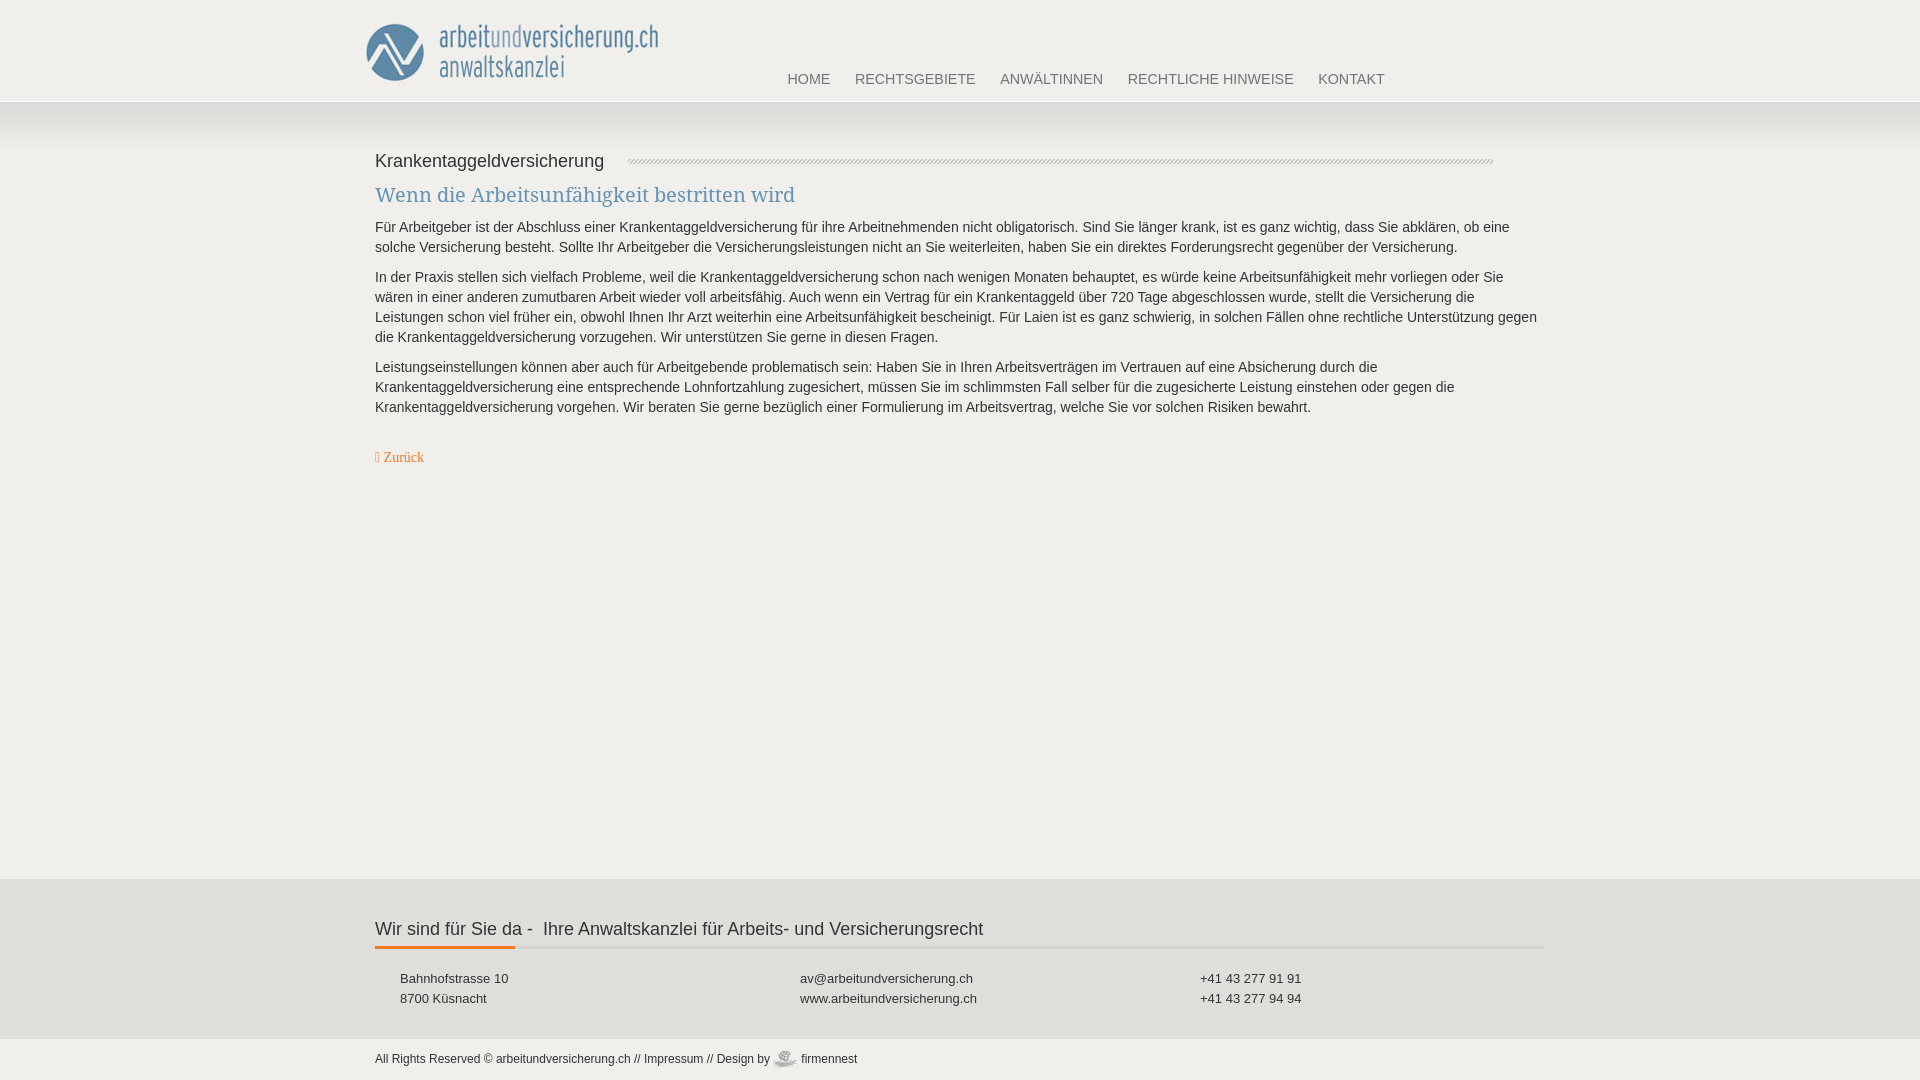  I want to click on RECHTLICHE HINWEISE, so click(1210, 80).